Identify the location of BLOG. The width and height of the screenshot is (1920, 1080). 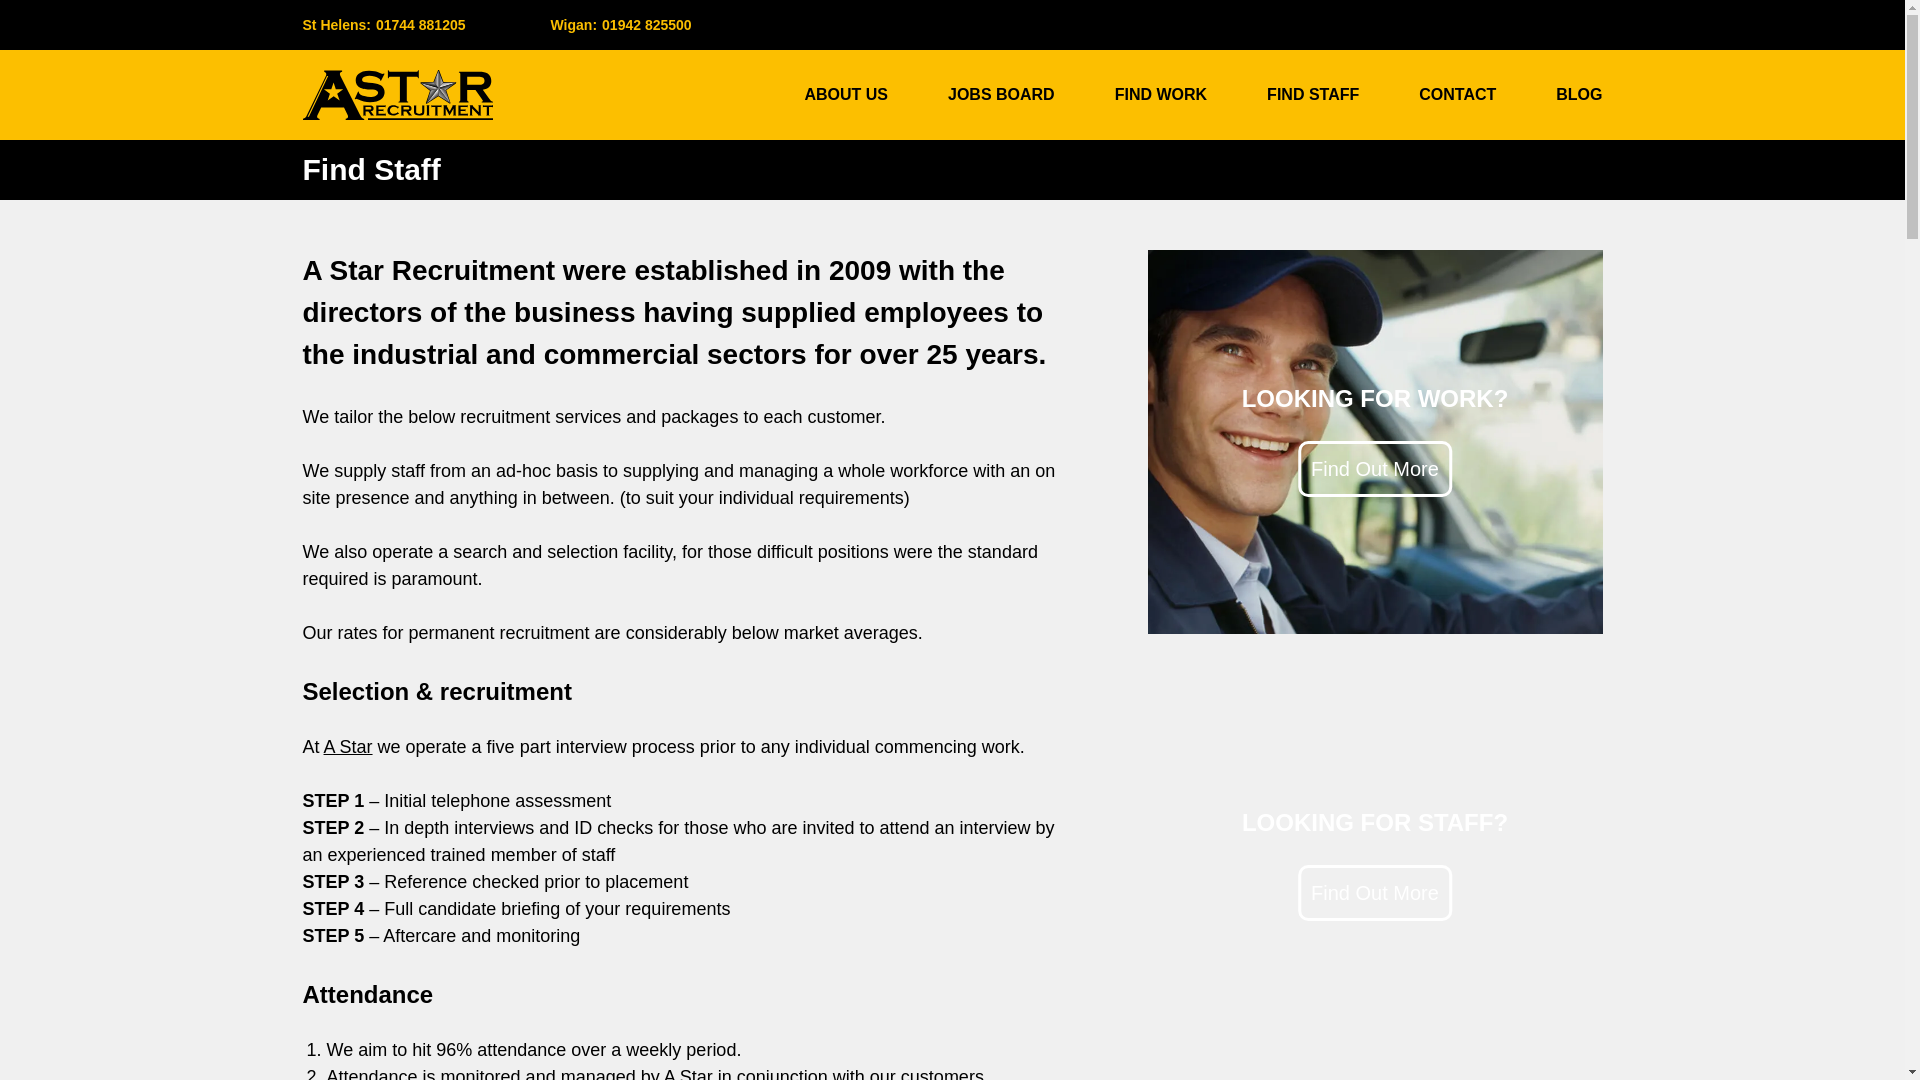
(1313, 94).